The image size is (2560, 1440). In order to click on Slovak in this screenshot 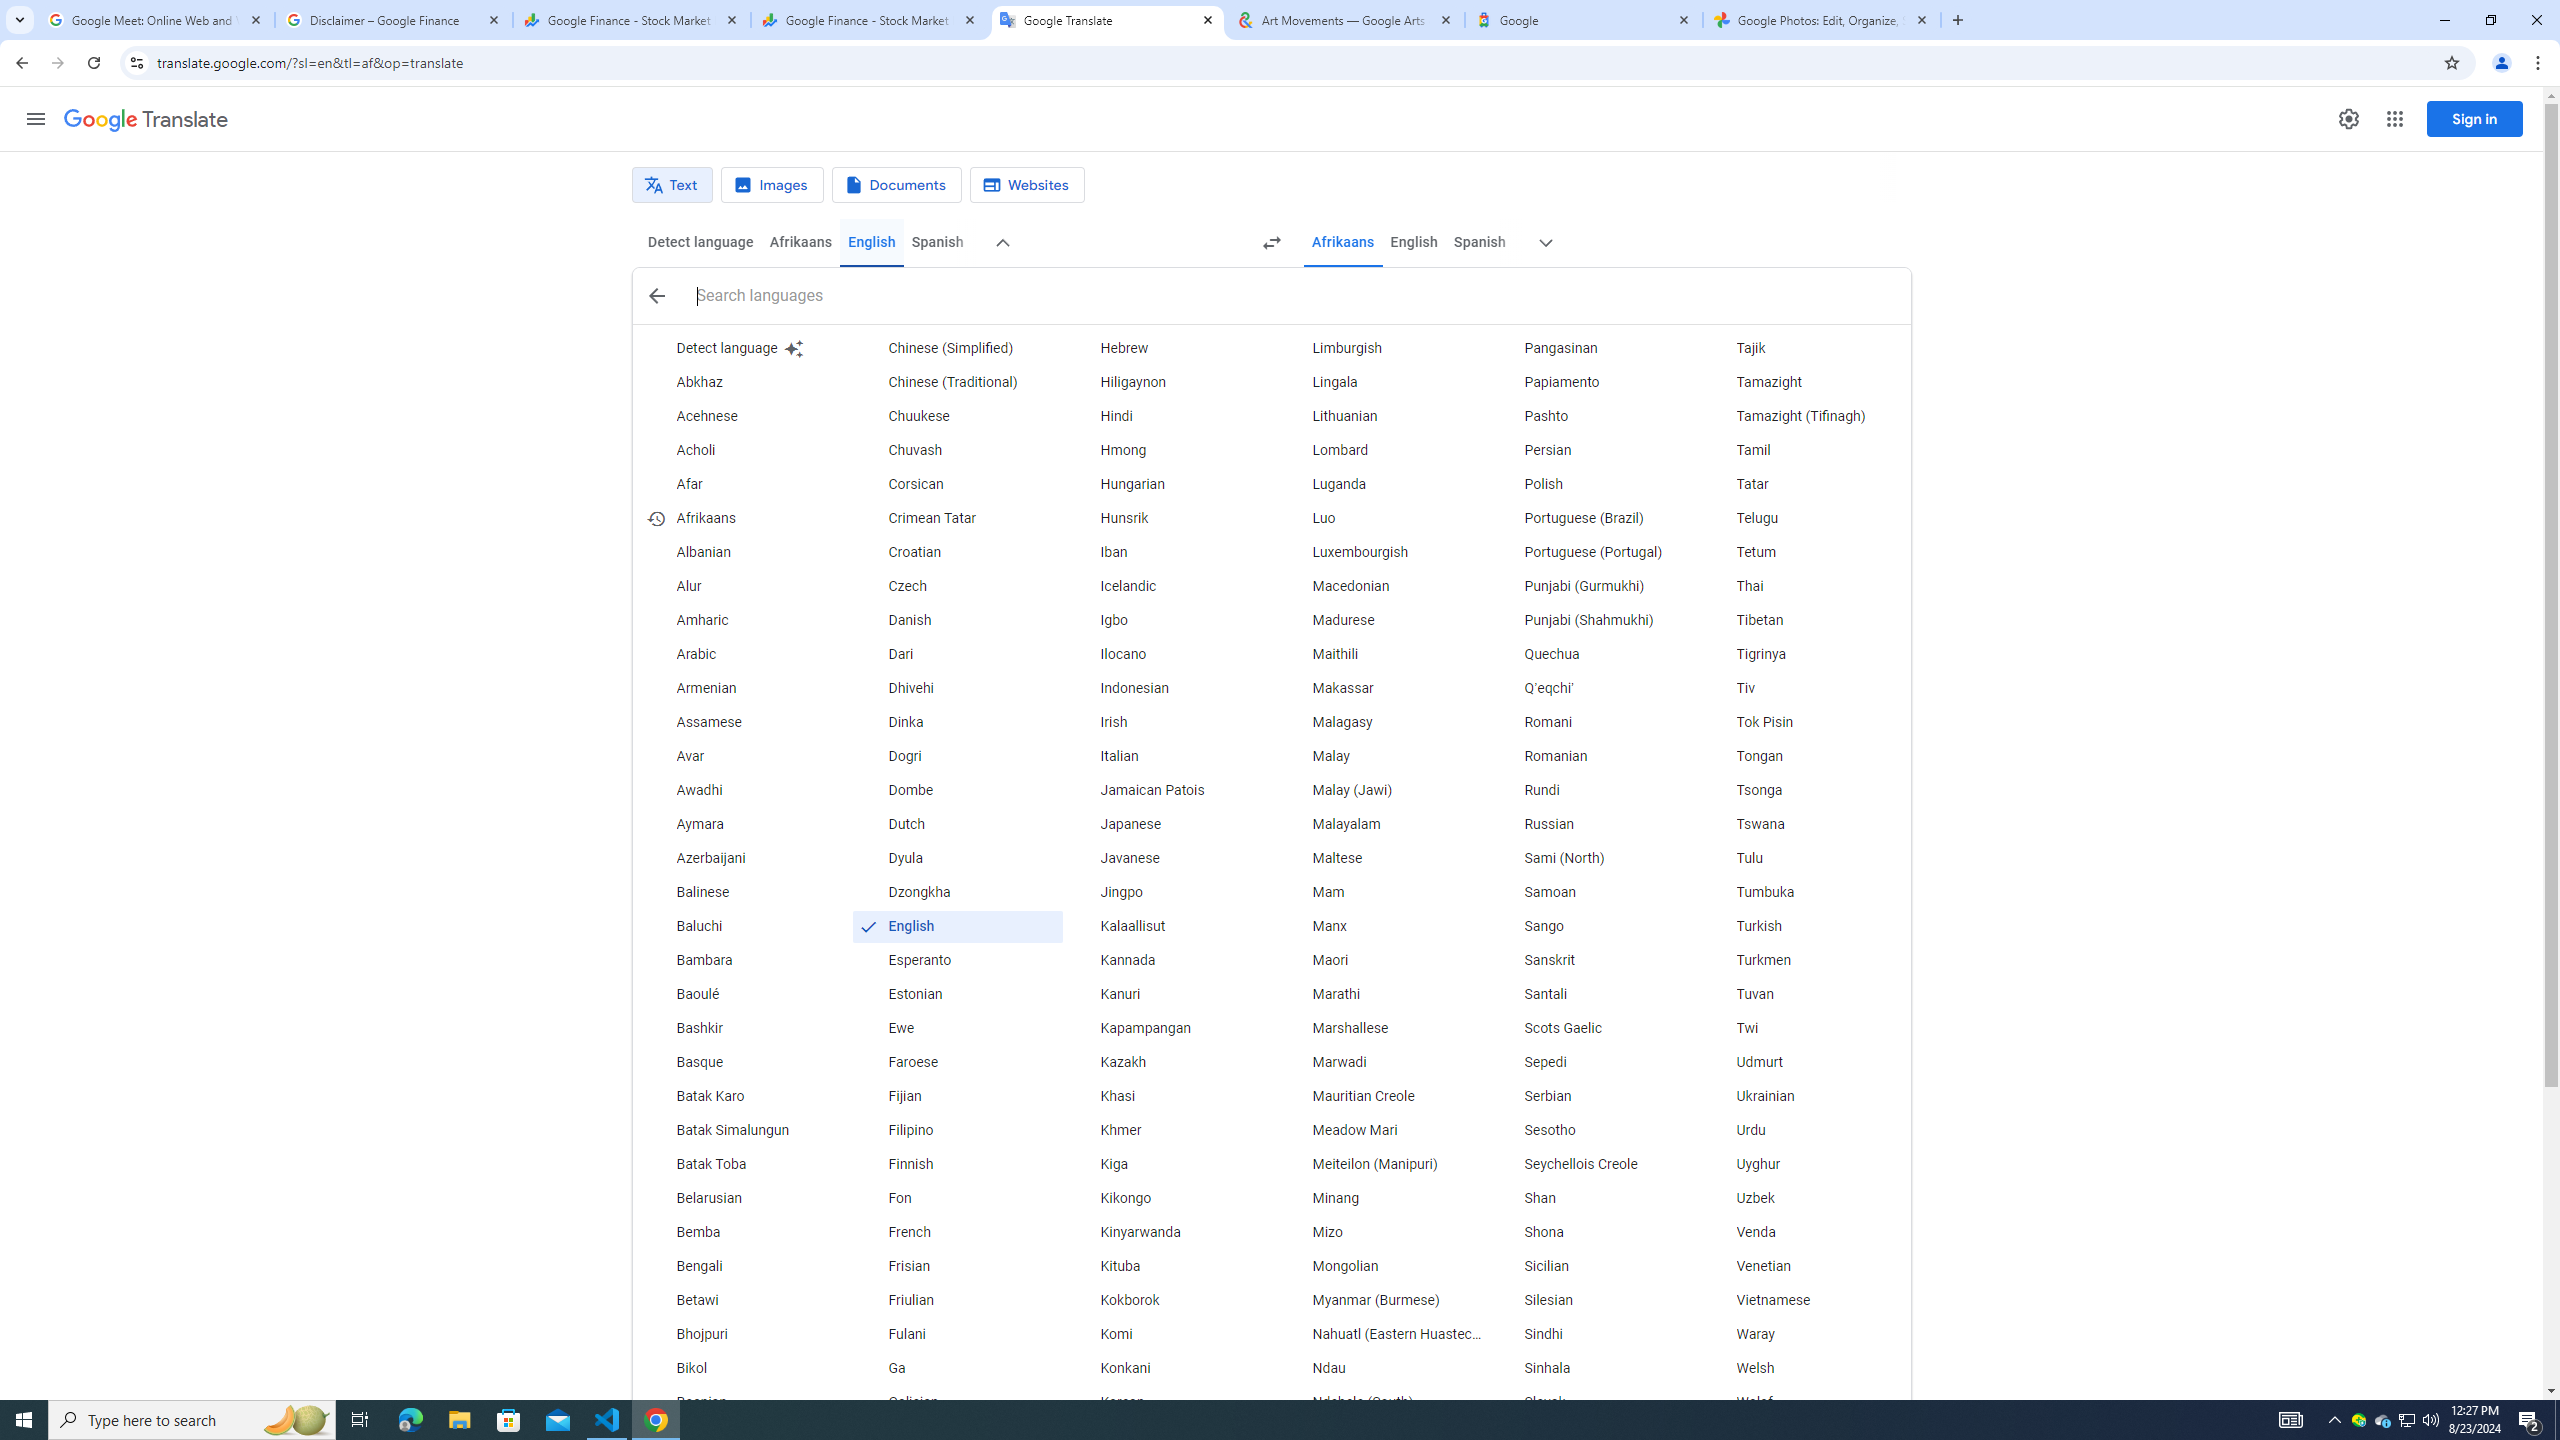, I will do `click(1593, 1402)`.